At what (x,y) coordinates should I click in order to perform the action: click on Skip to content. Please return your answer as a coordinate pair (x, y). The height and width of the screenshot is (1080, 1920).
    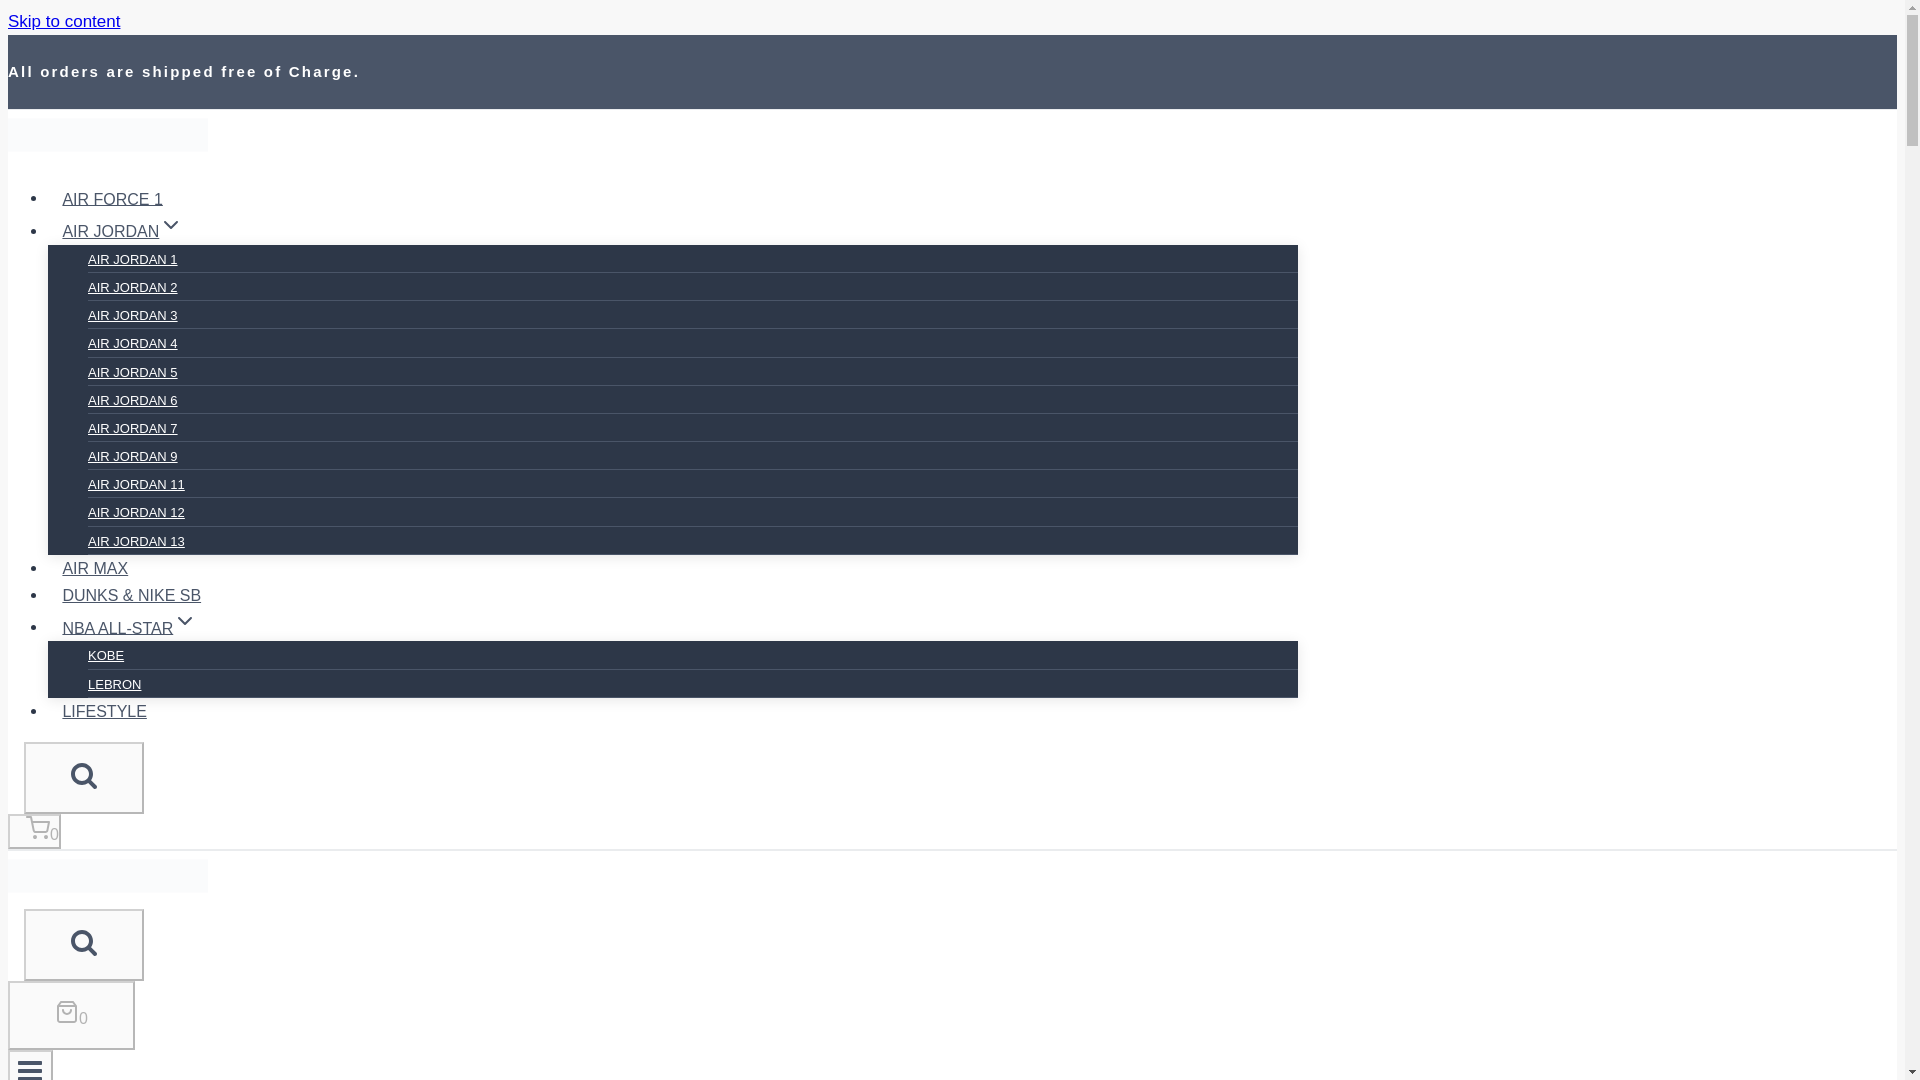
    Looking at the image, I should click on (63, 21).